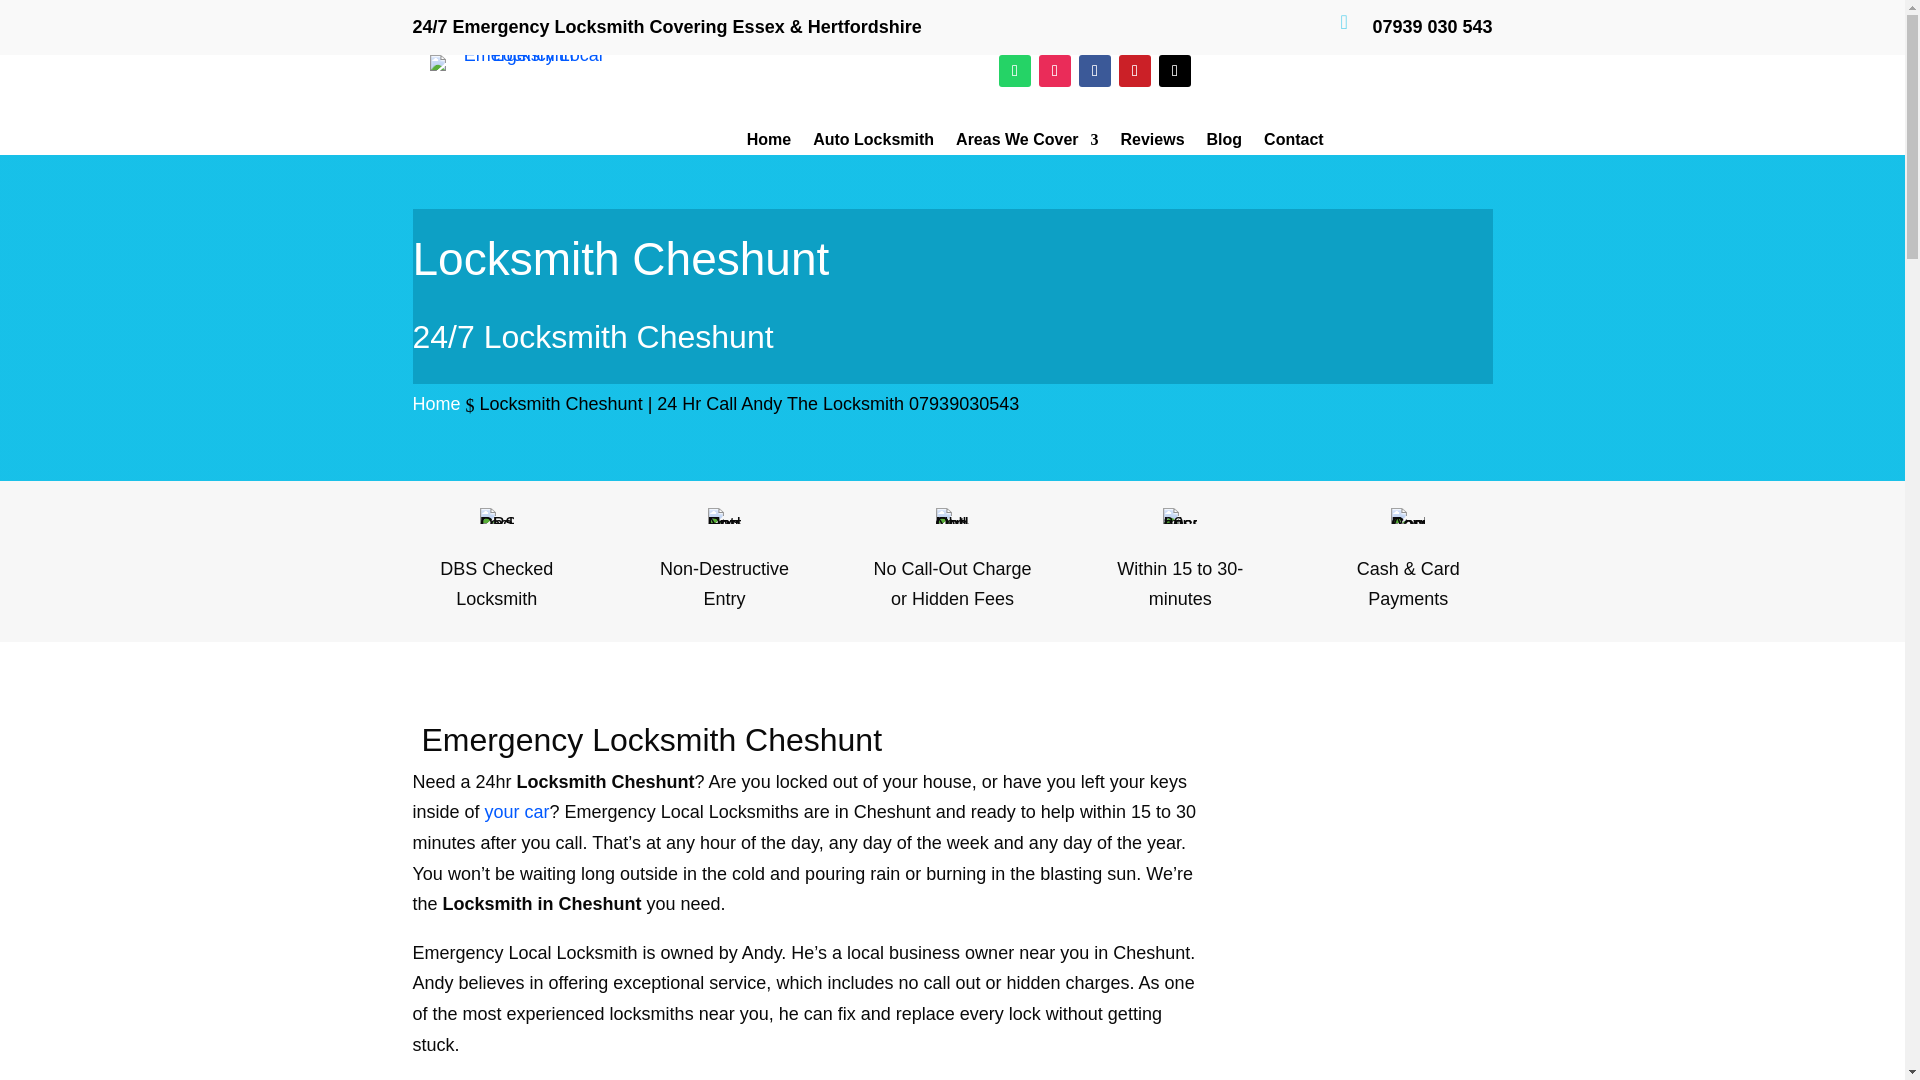  What do you see at coordinates (768, 144) in the screenshot?
I see `Home` at bounding box center [768, 144].